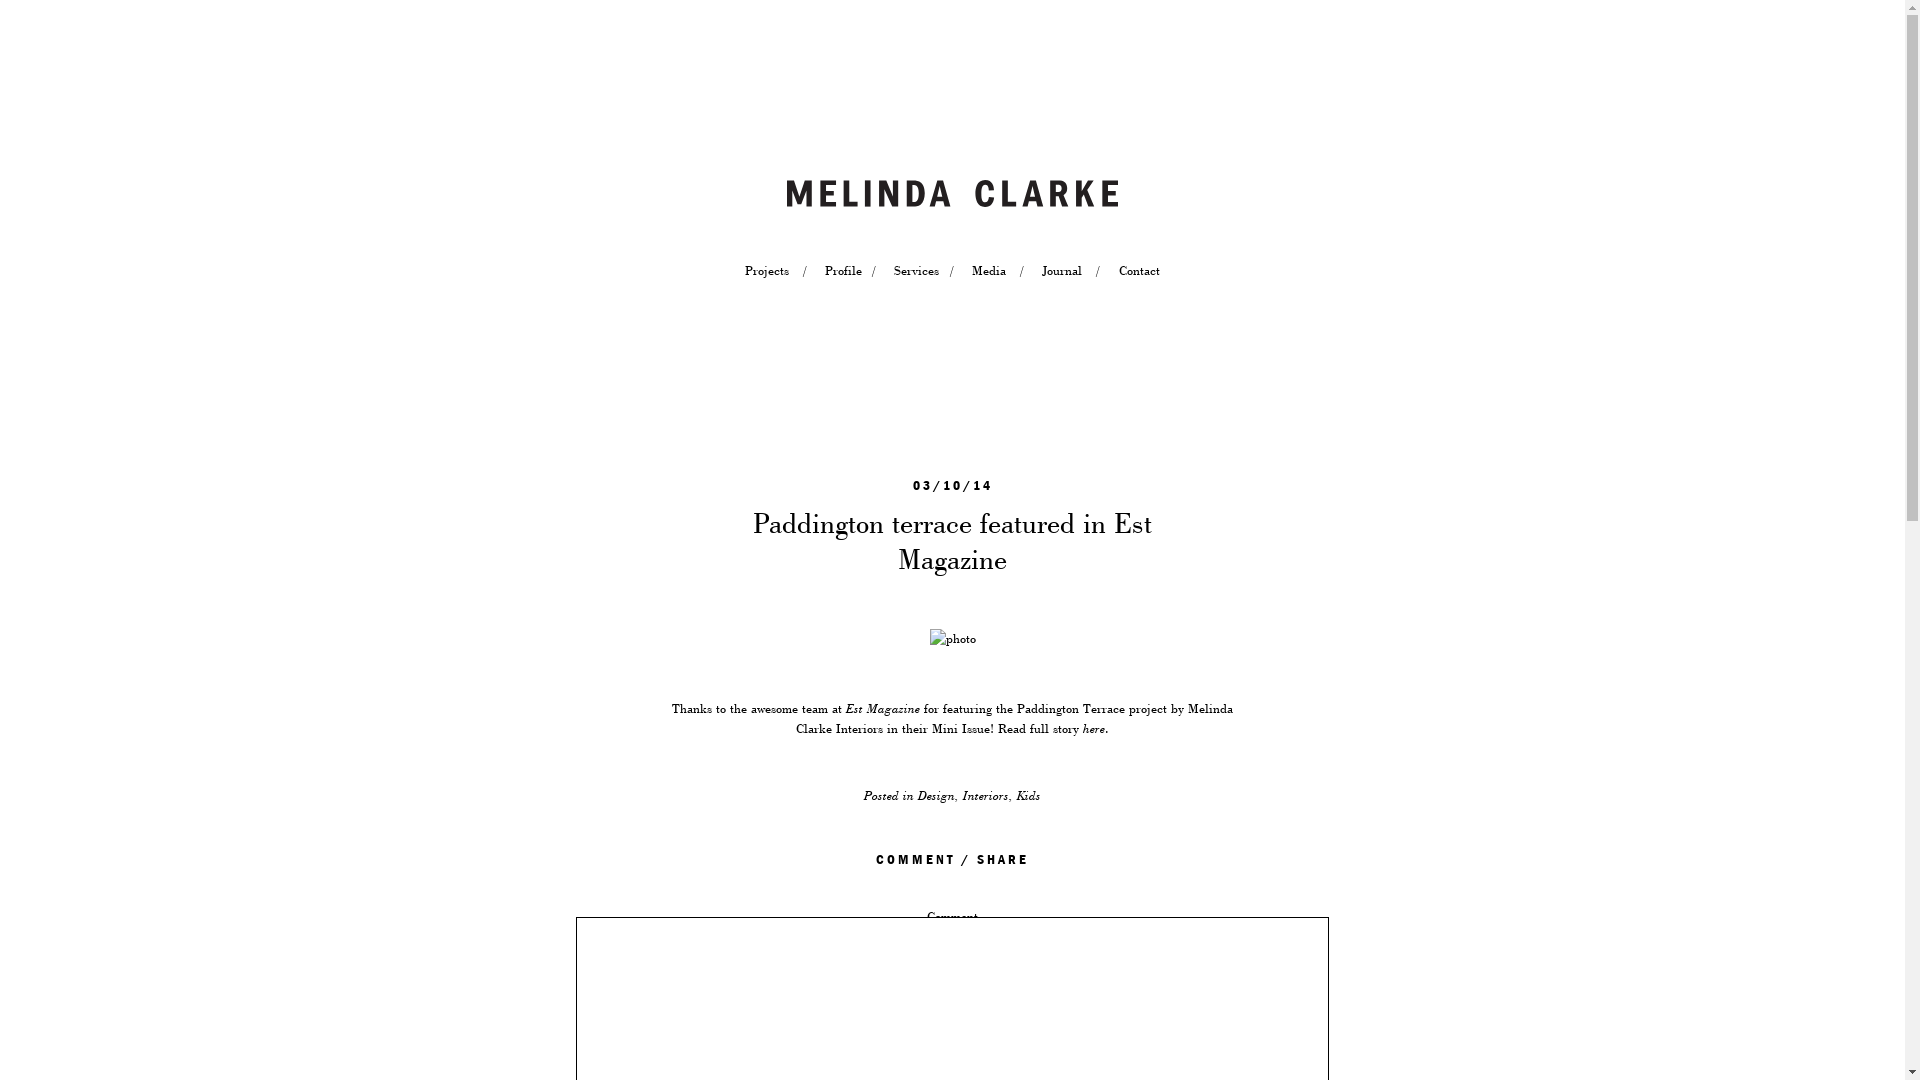  Describe the element at coordinates (1139, 271) in the screenshot. I see `Contact` at that location.